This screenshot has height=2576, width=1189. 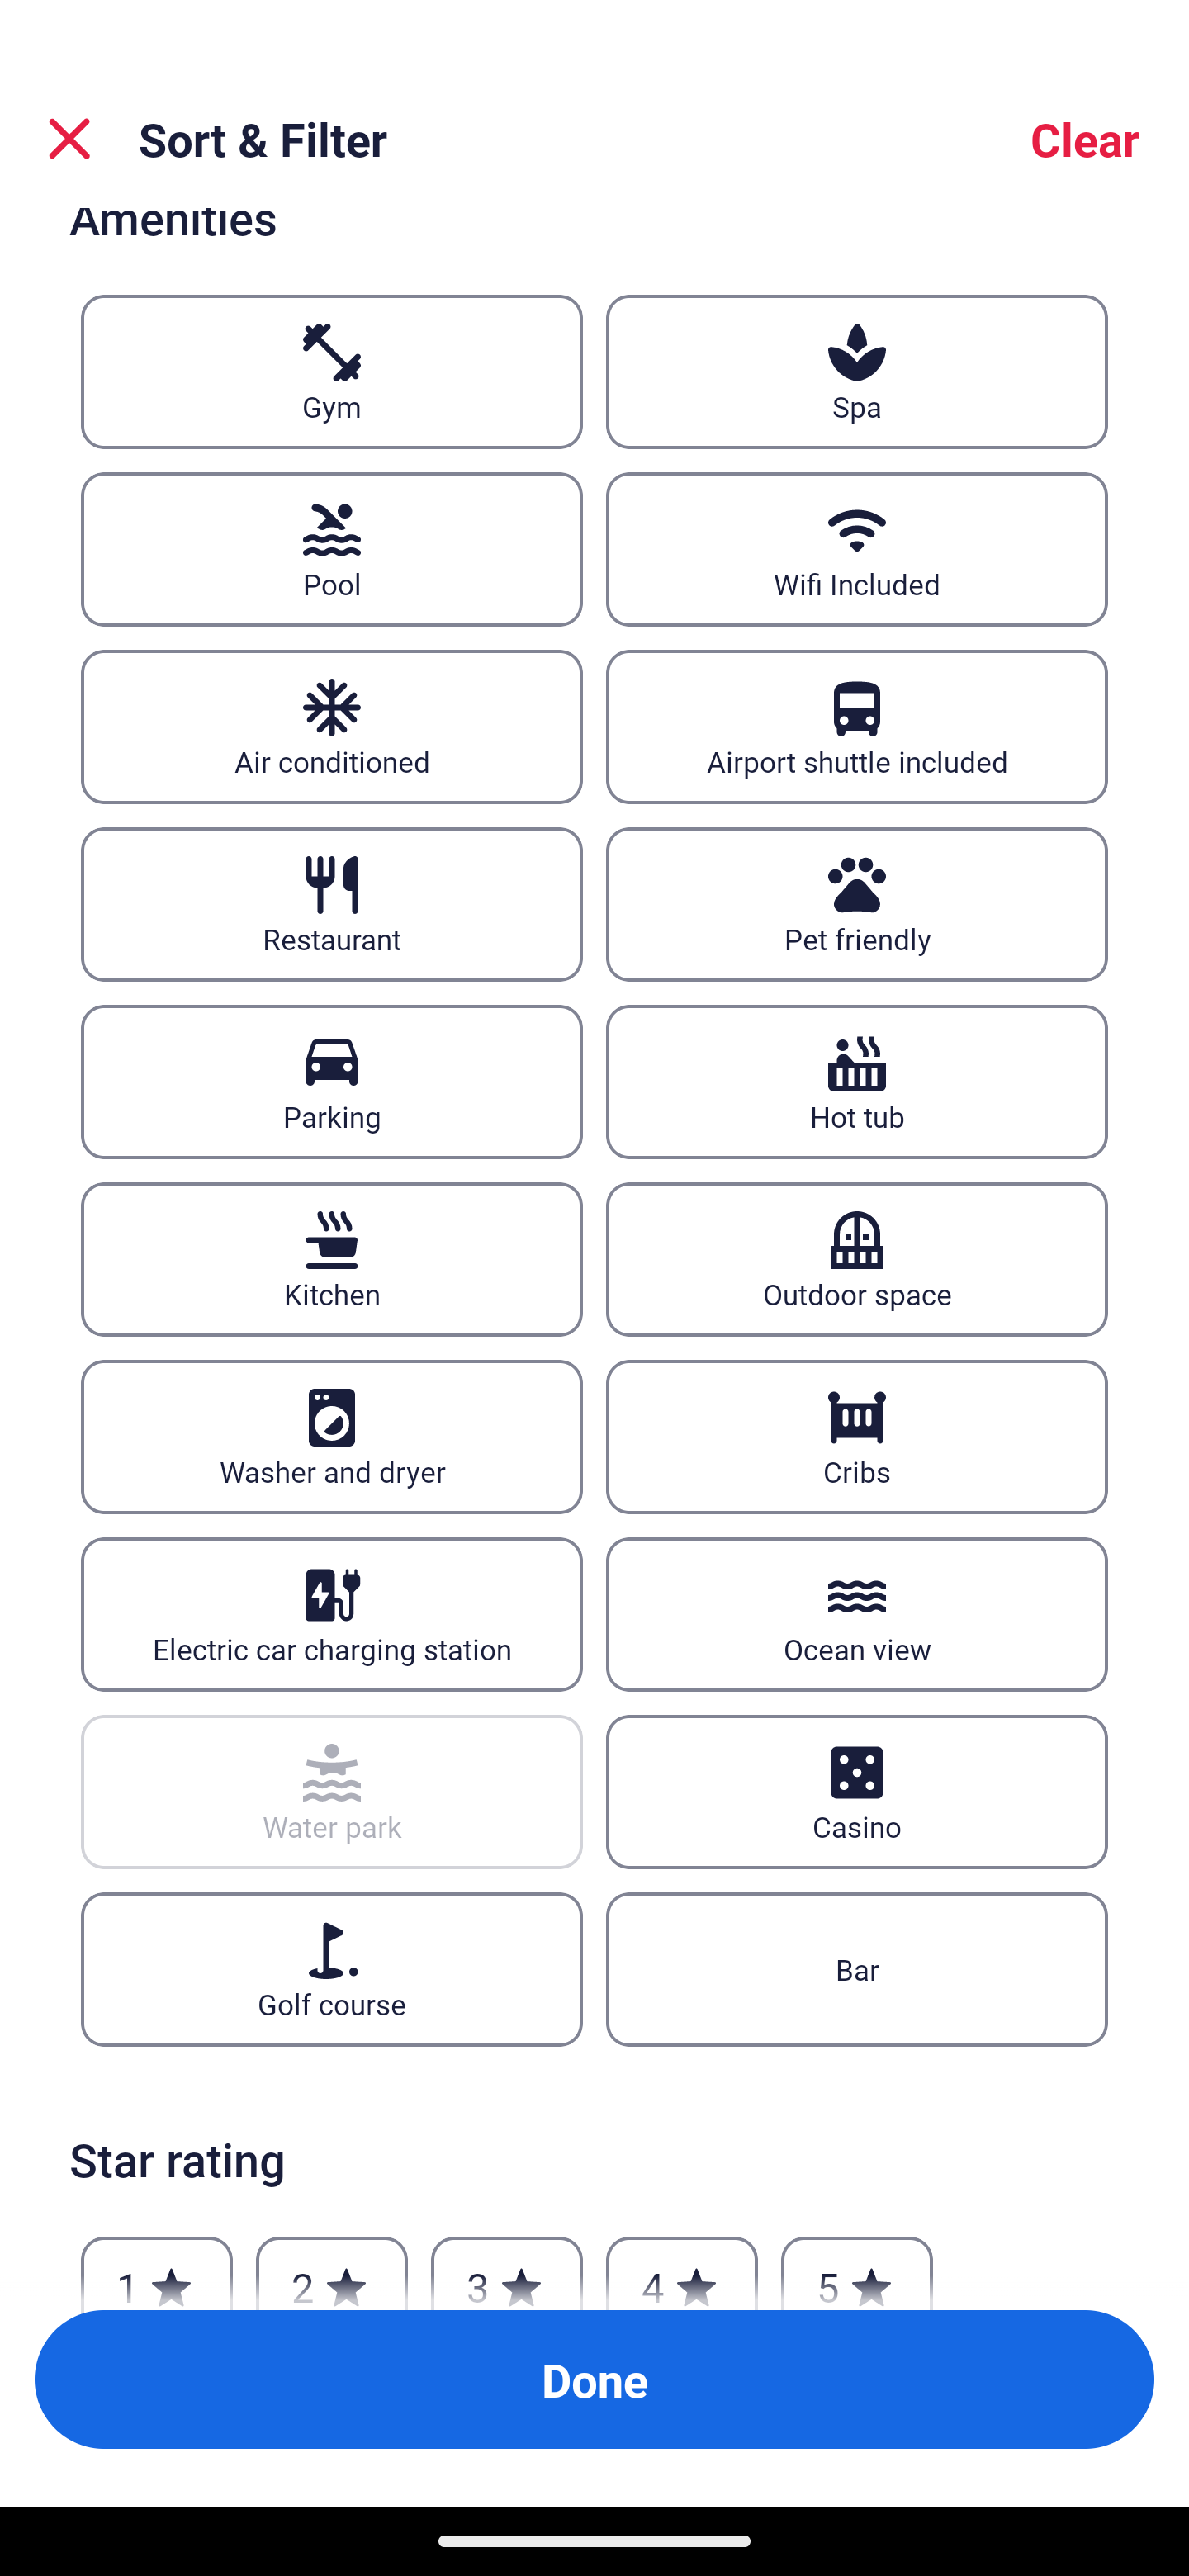 What do you see at coordinates (857, 1970) in the screenshot?
I see `Bar` at bounding box center [857, 1970].